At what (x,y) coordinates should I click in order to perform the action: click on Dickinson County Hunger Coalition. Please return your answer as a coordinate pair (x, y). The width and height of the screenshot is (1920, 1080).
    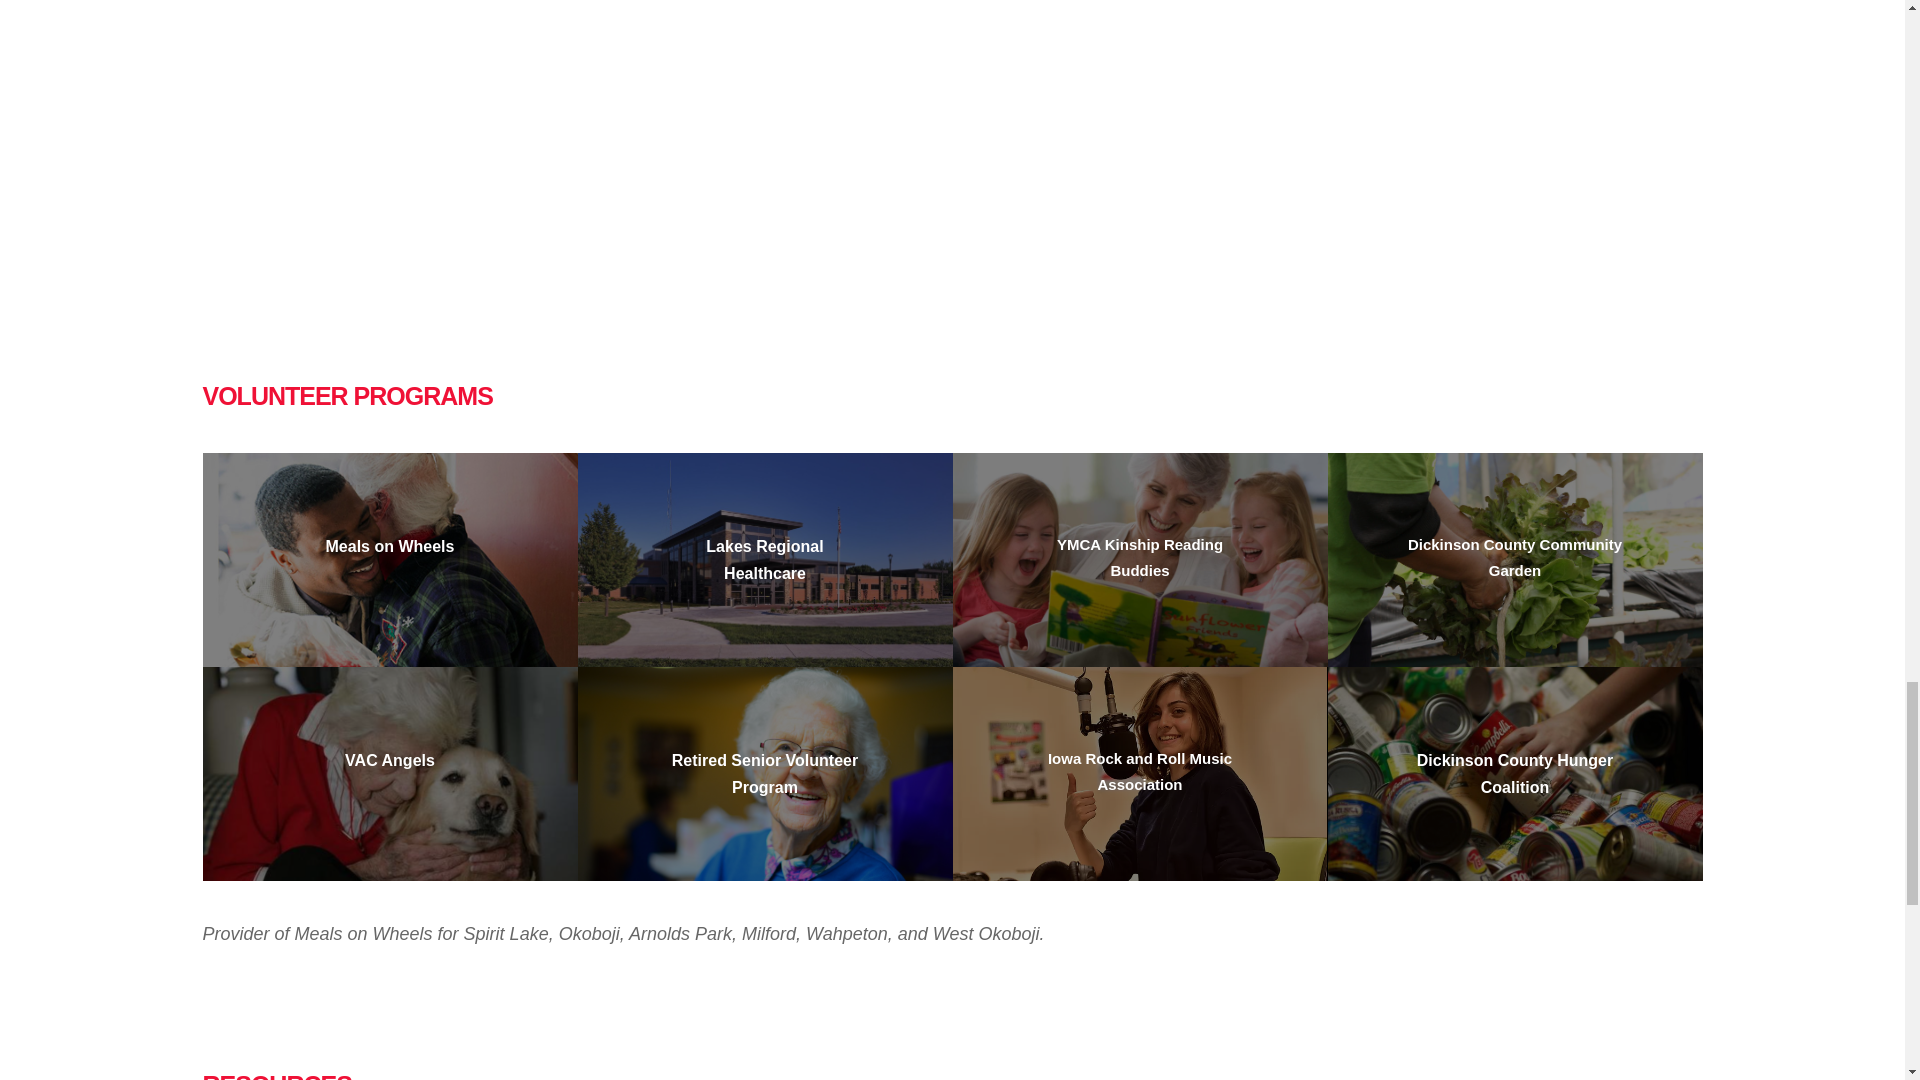
    Looking at the image, I should click on (1516, 773).